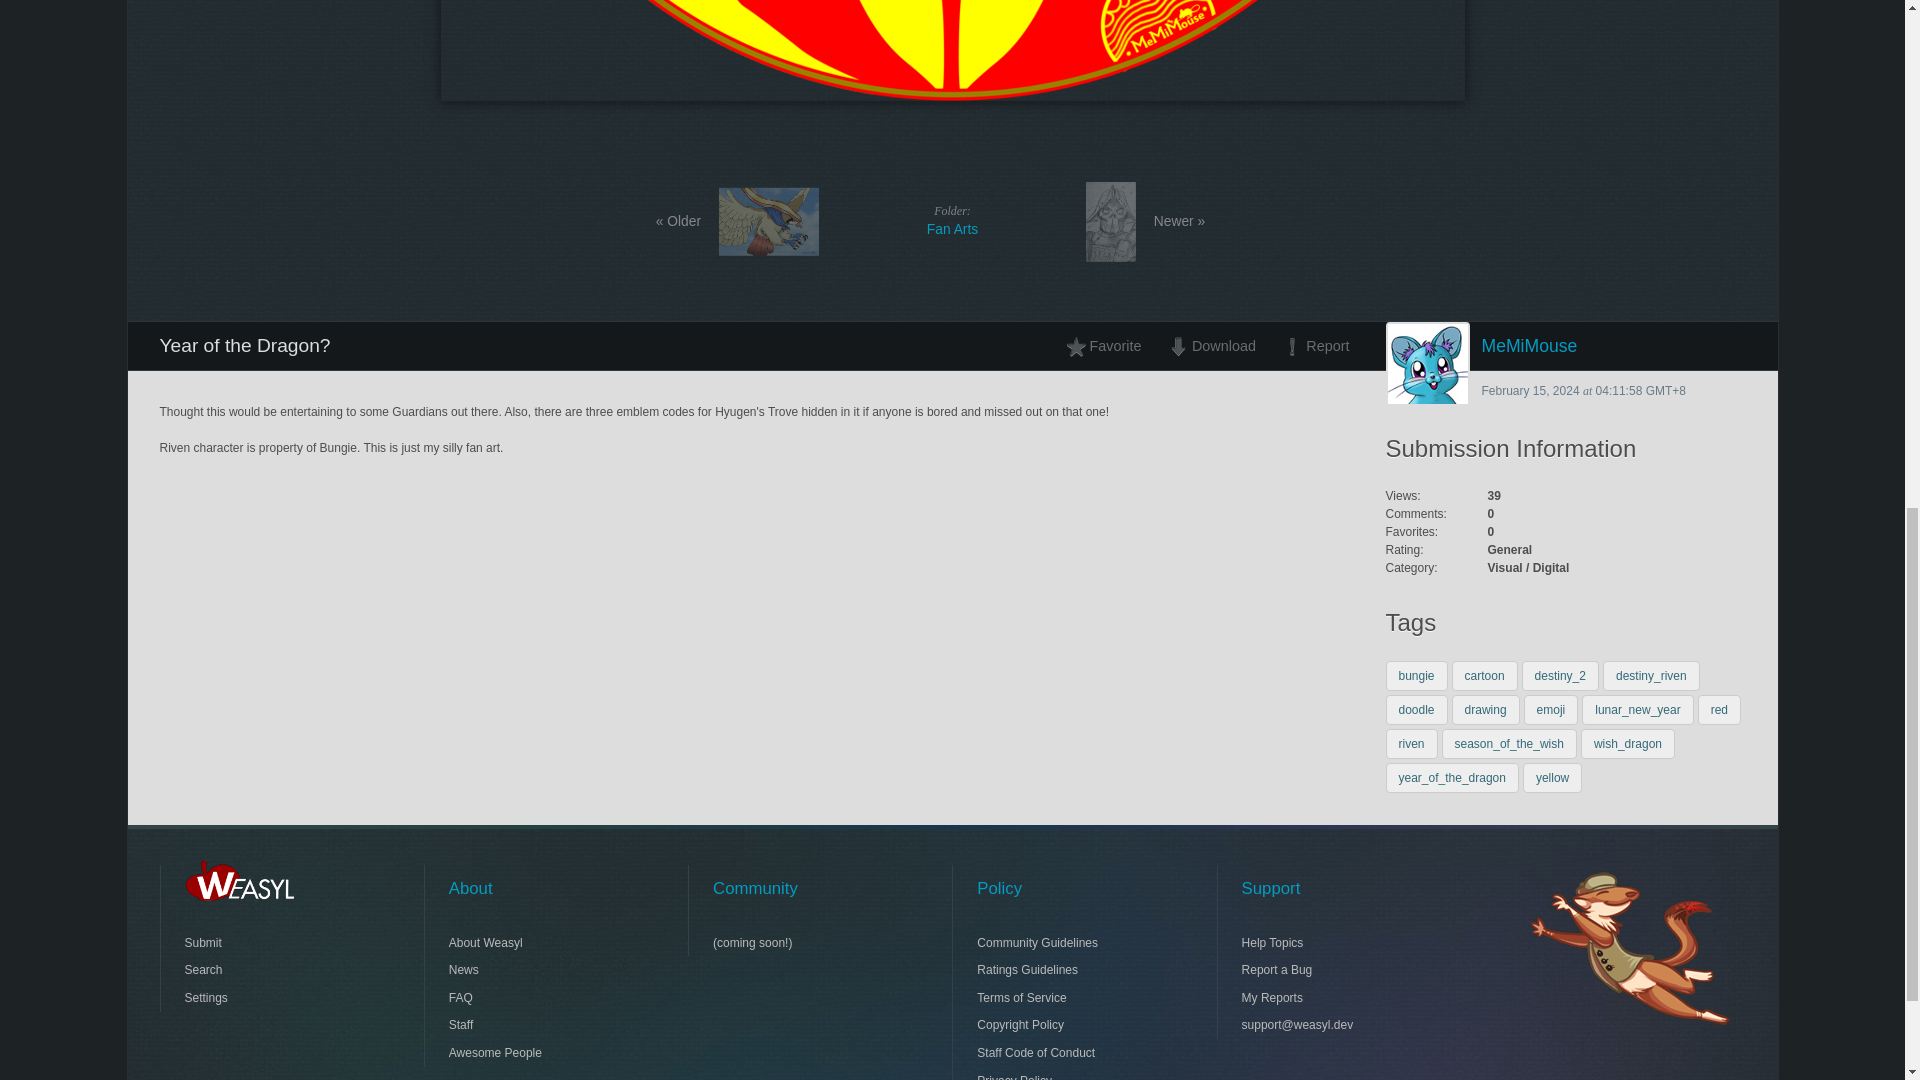  I want to click on red, so click(1719, 710).